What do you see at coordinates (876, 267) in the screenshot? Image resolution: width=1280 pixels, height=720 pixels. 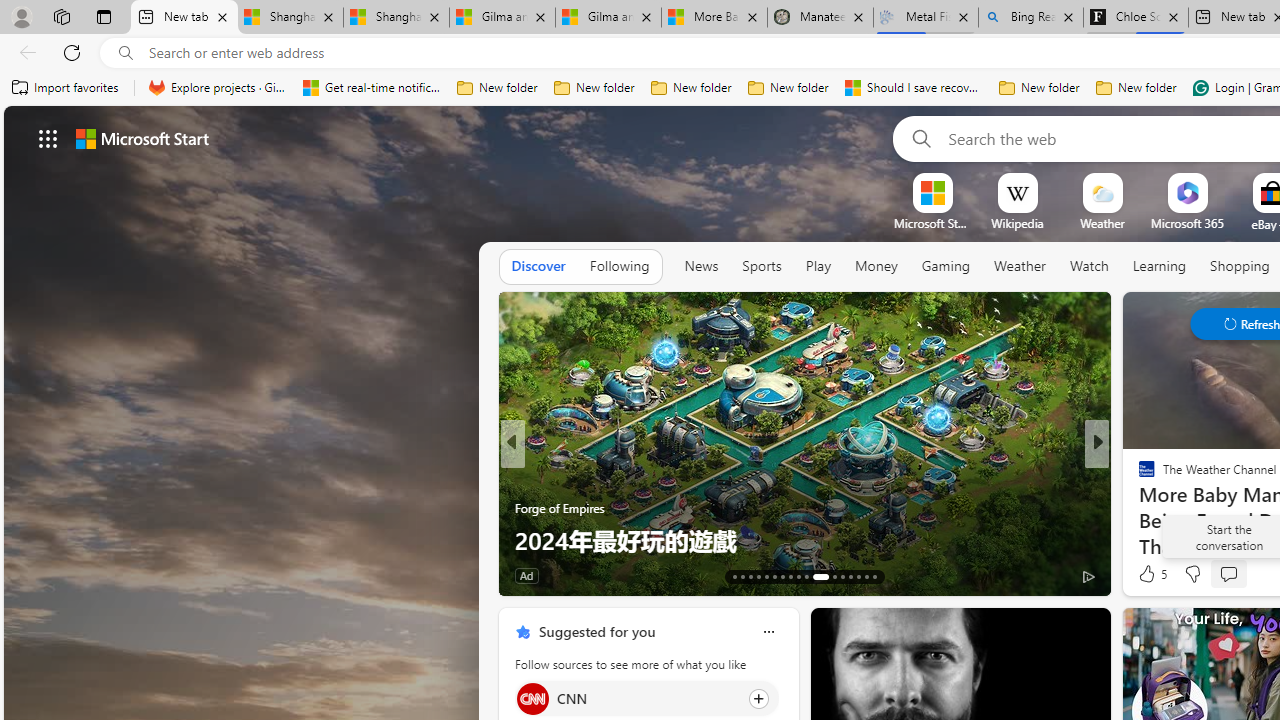 I see `Money` at bounding box center [876, 267].